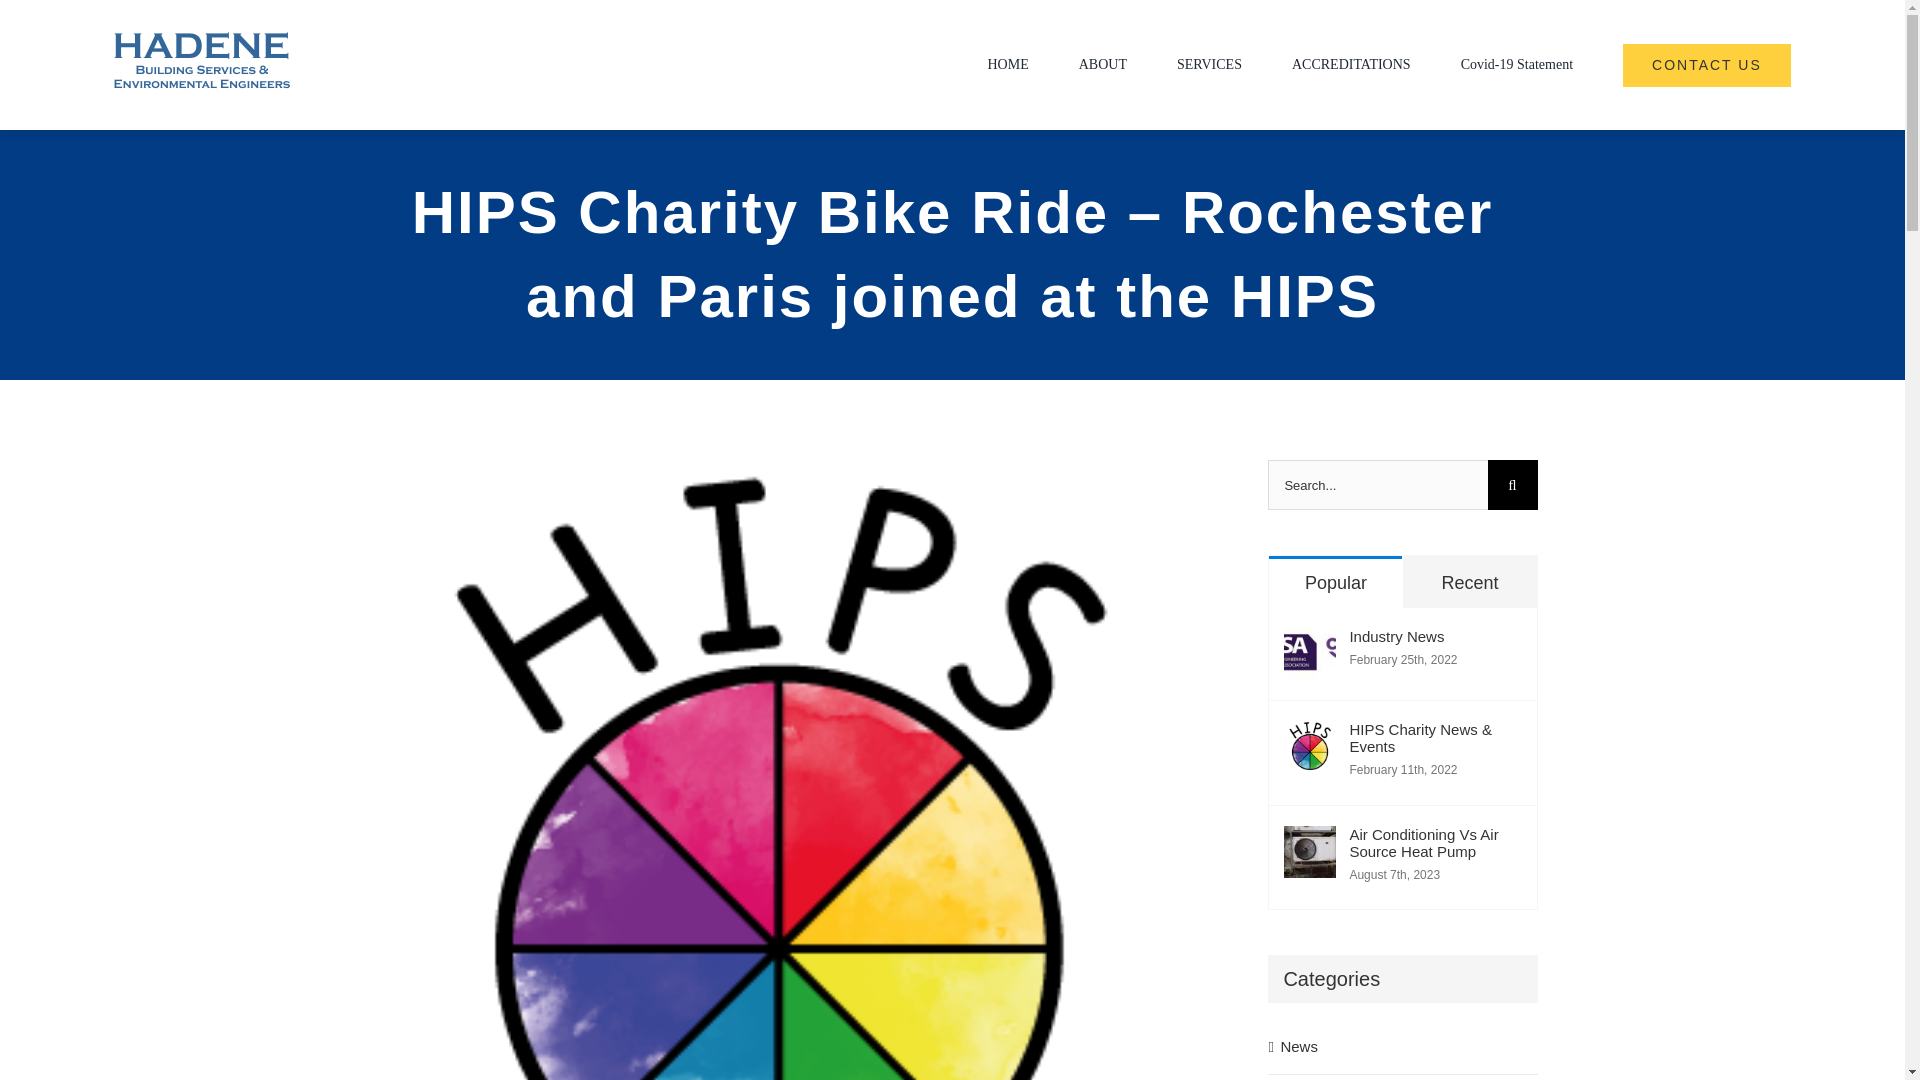  What do you see at coordinates (1470, 582) in the screenshot?
I see `Recent` at bounding box center [1470, 582].